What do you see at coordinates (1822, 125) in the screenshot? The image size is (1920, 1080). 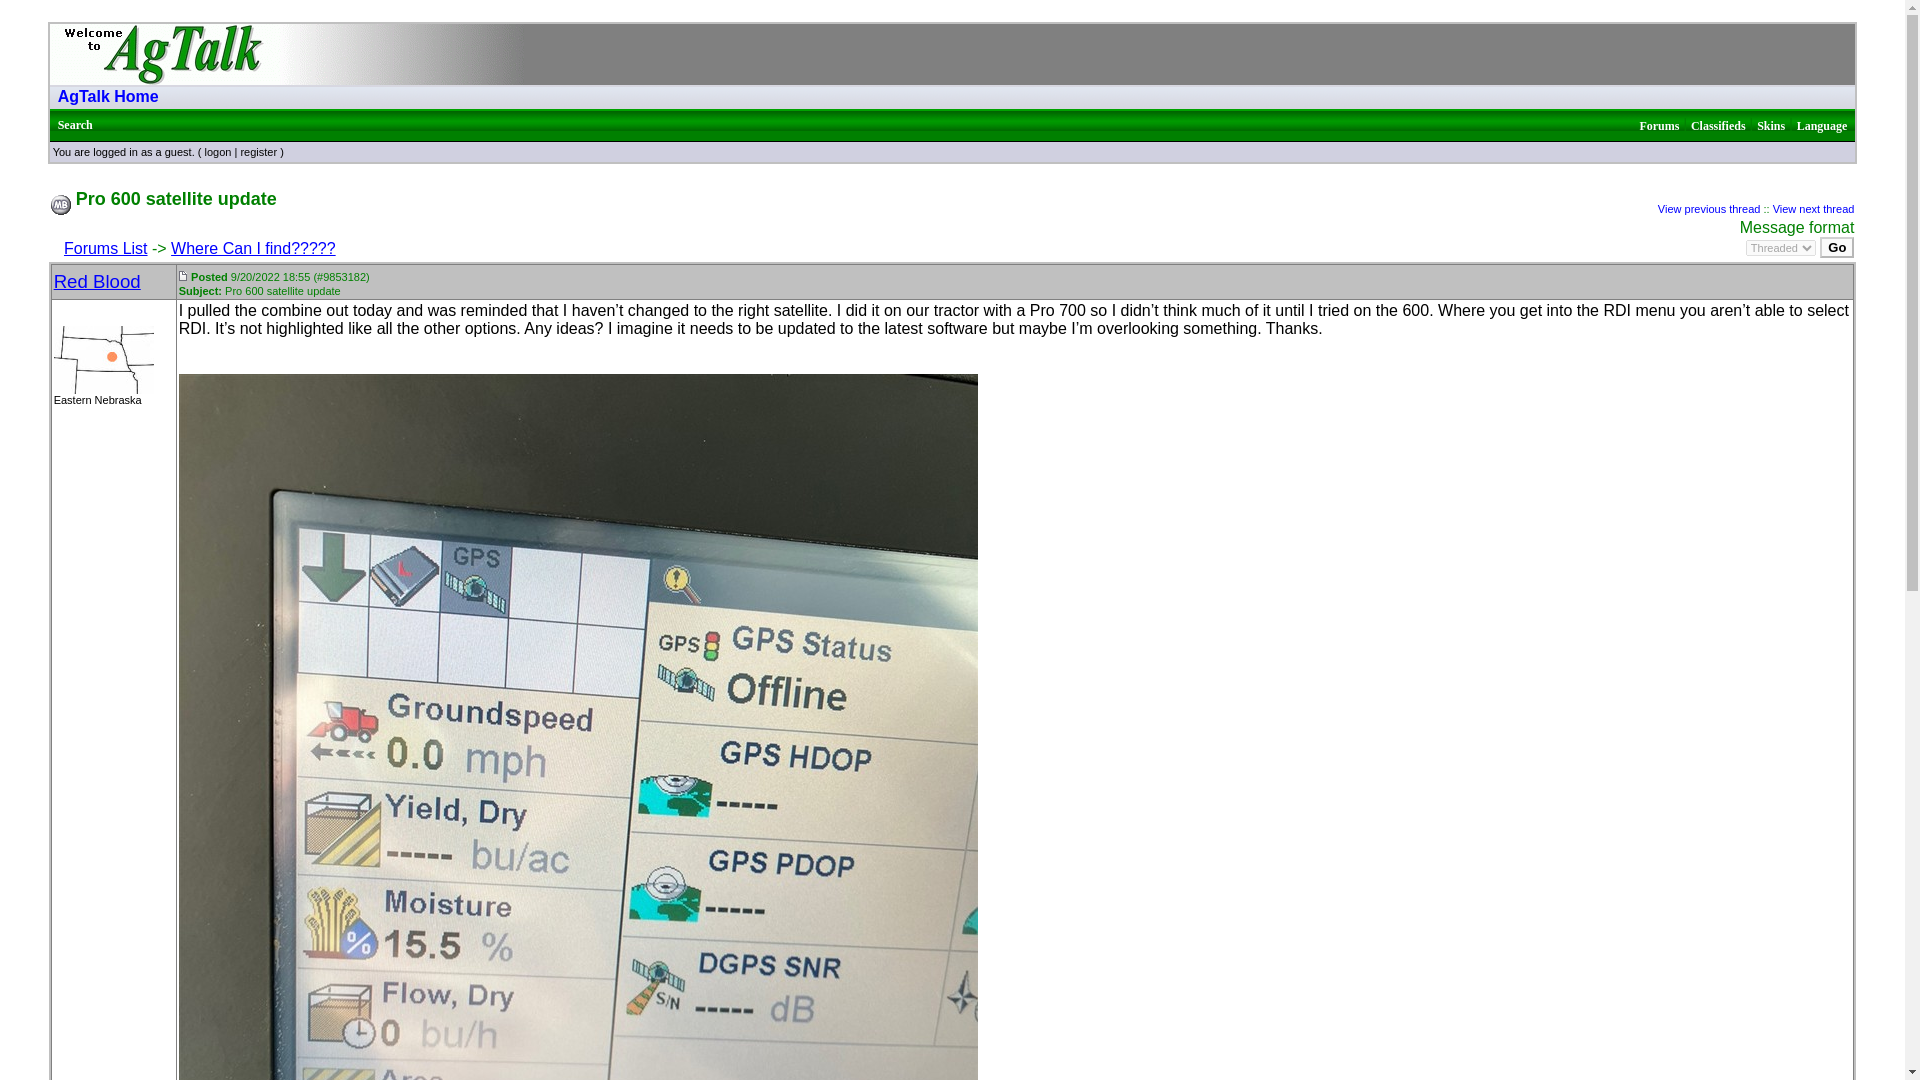 I see `Language` at bounding box center [1822, 125].